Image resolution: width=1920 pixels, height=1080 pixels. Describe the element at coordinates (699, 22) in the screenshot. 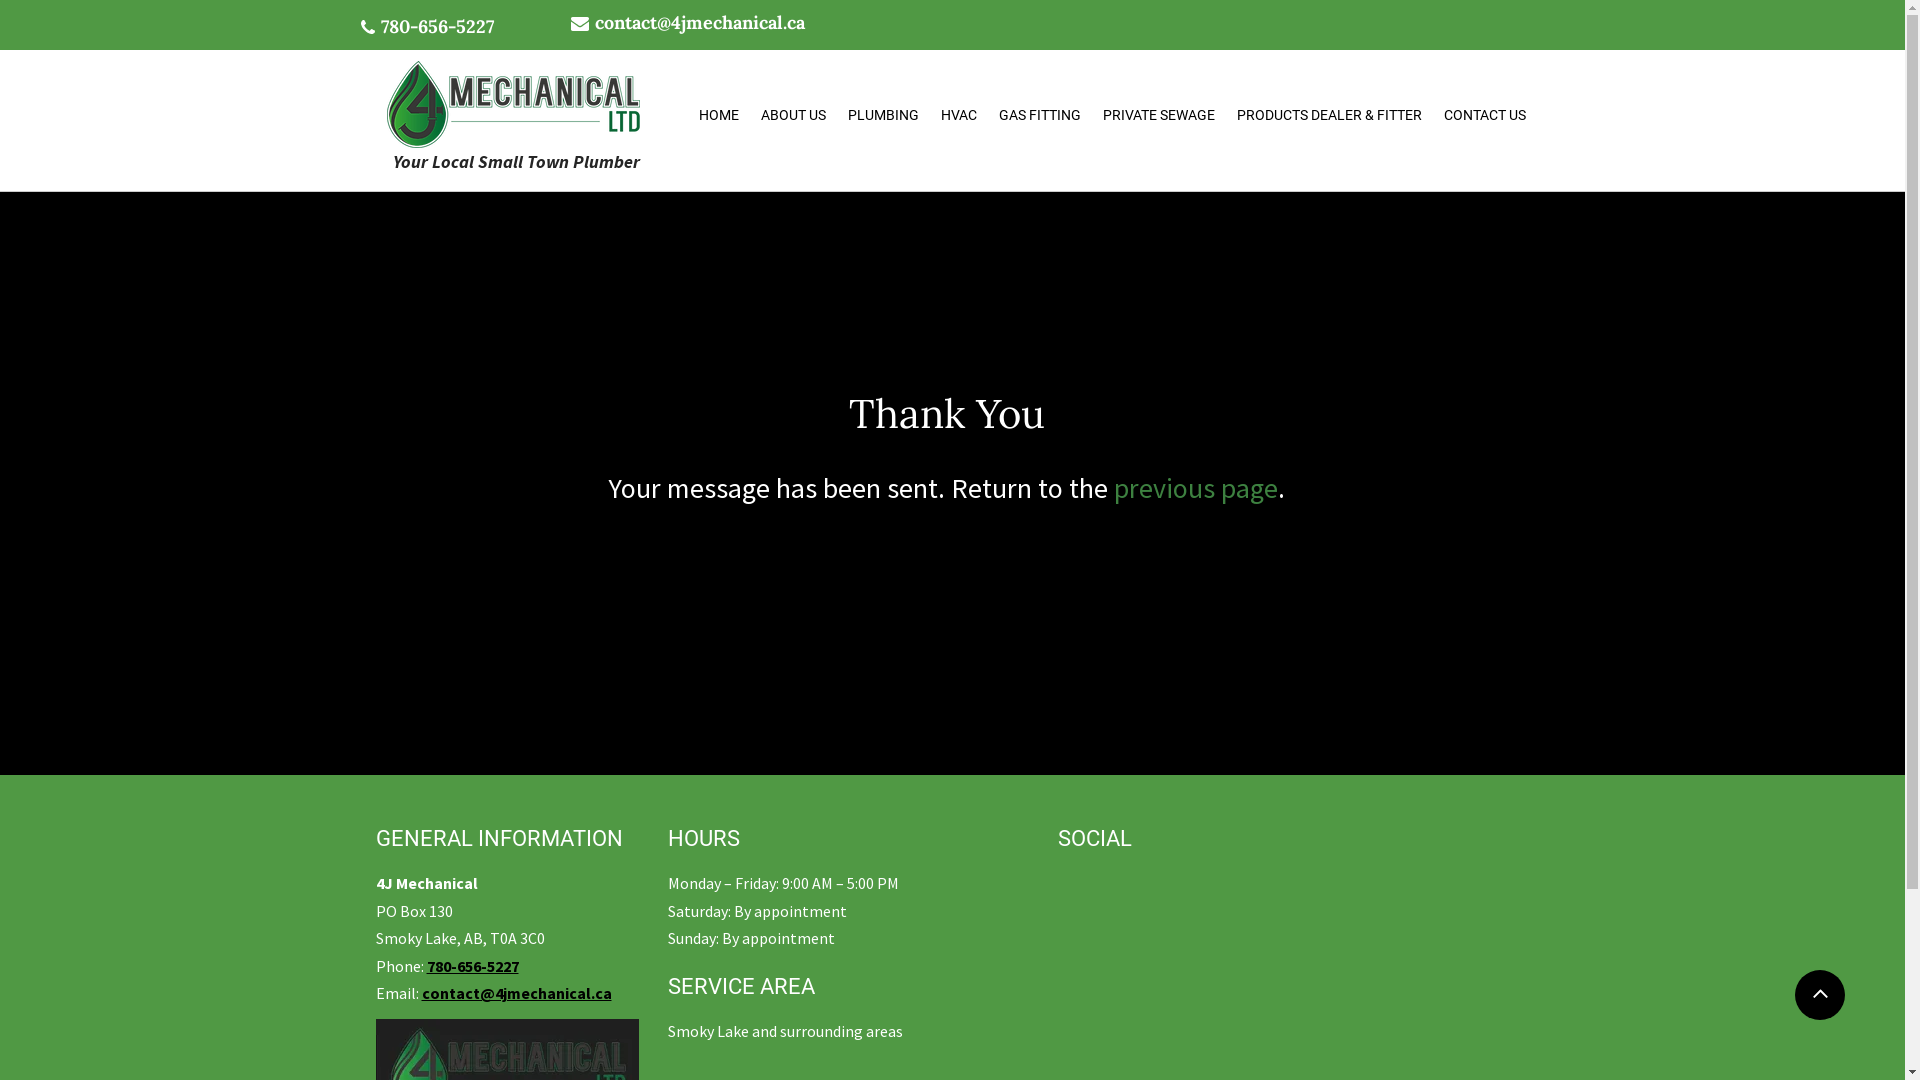

I see `contact@4jmechanical.ca` at that location.